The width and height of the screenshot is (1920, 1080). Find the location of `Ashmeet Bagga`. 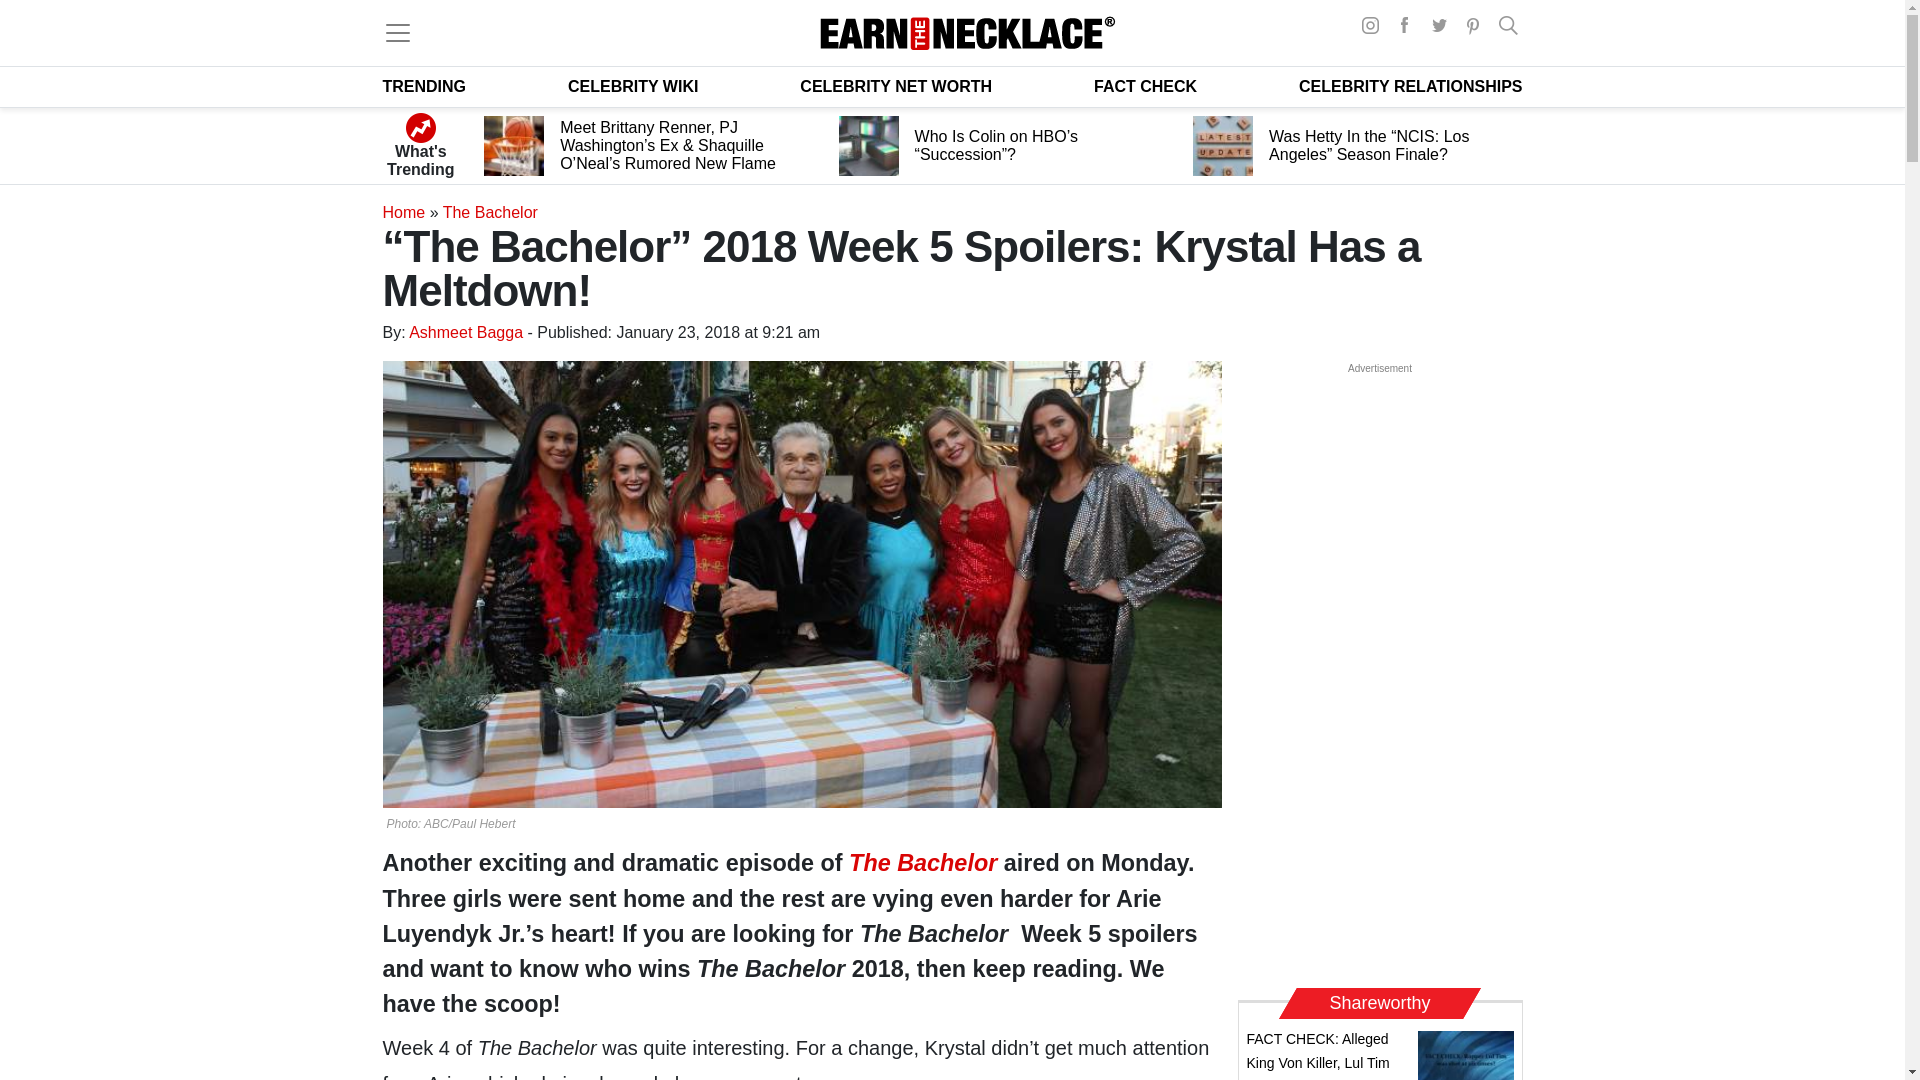

Ashmeet Bagga is located at coordinates (465, 332).